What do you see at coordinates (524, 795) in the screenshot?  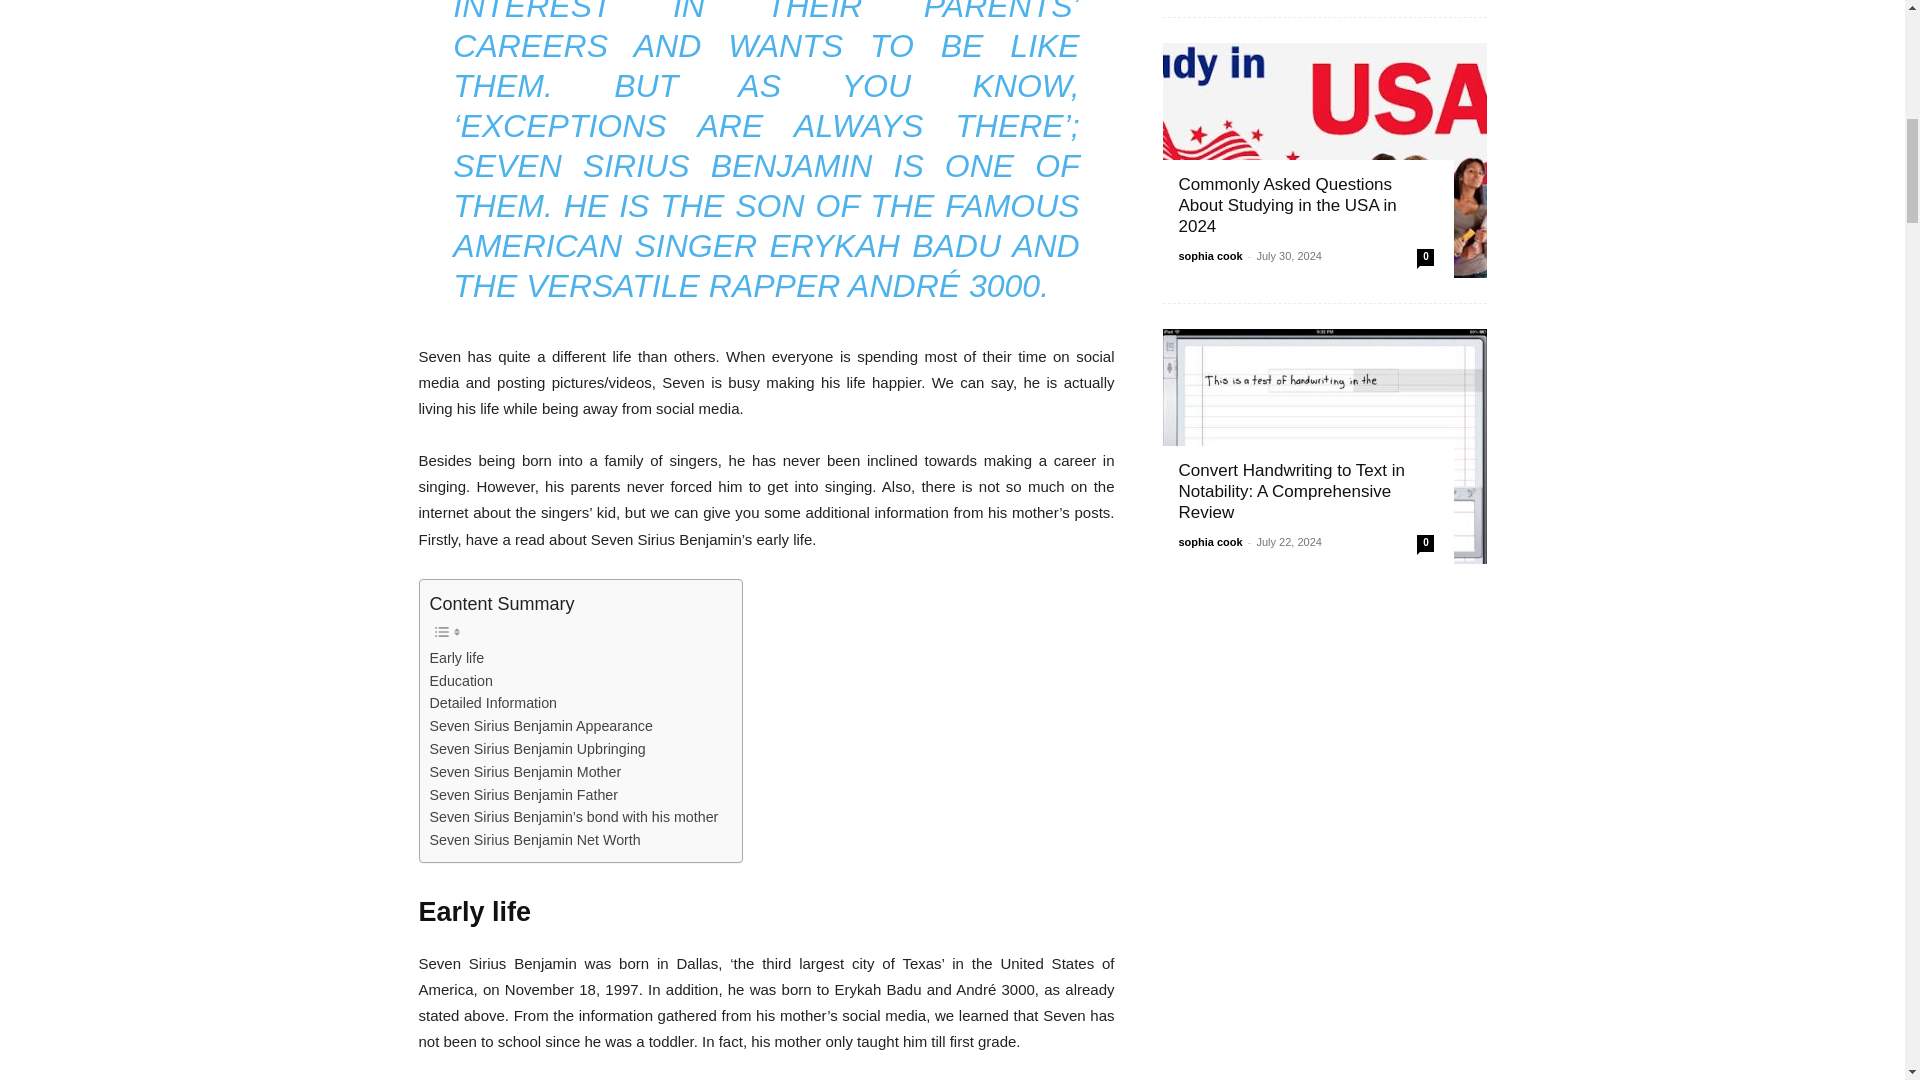 I see `Seven Sirius Benjamin Father` at bounding box center [524, 795].